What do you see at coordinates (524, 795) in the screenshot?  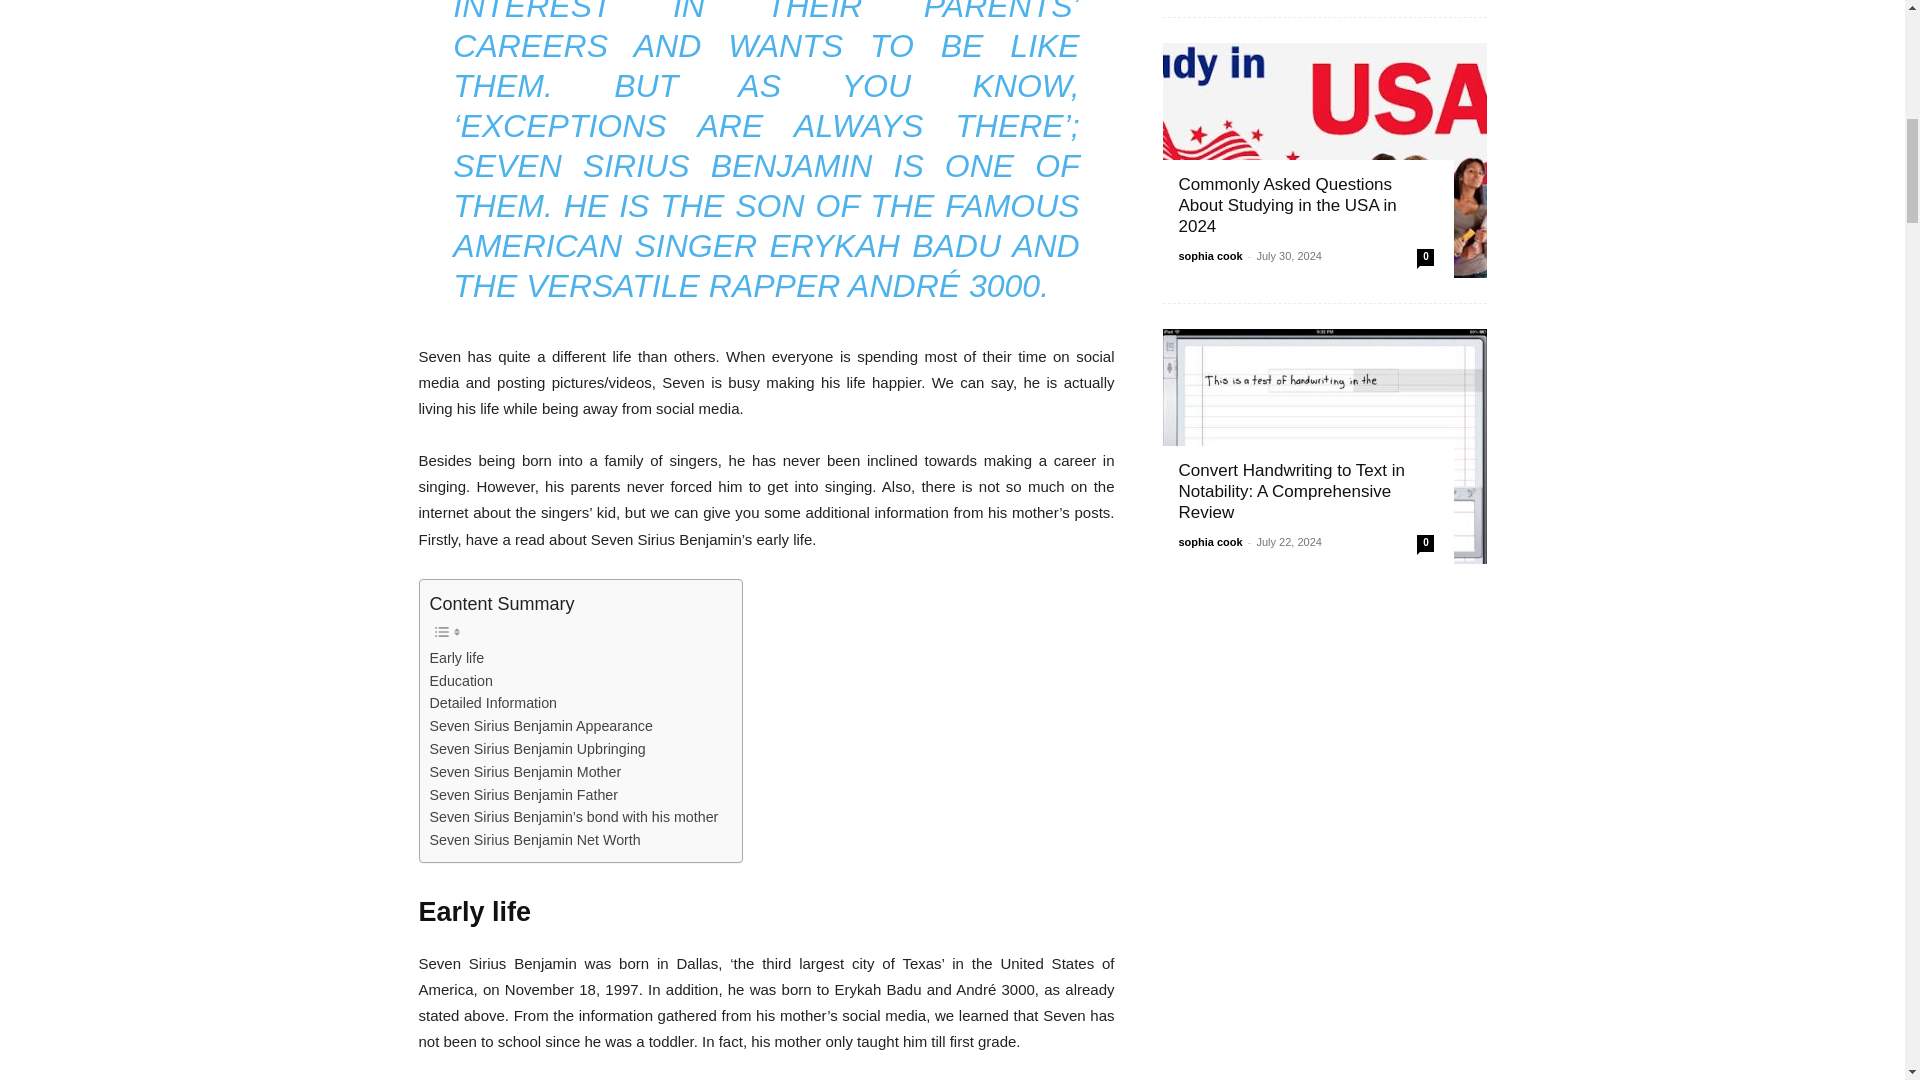 I see `Seven Sirius Benjamin Father` at bounding box center [524, 795].